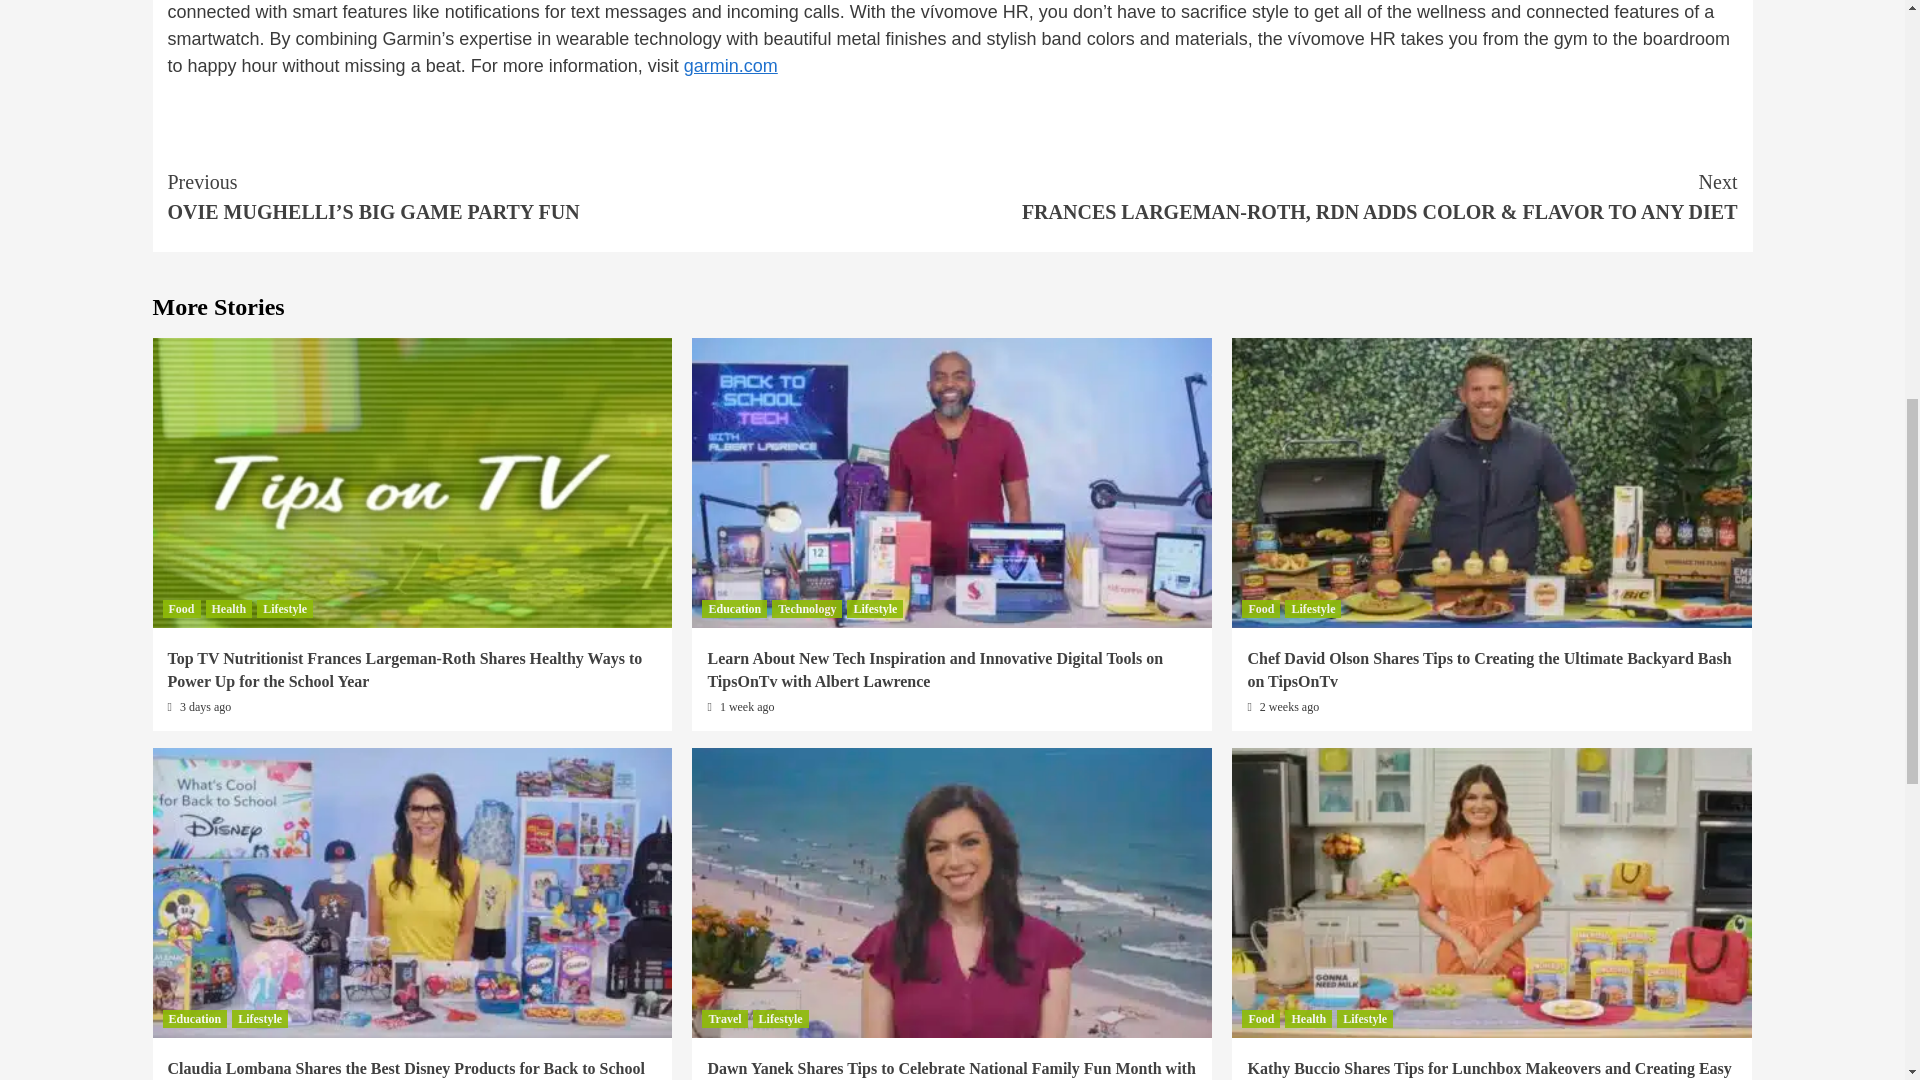 The image size is (1920, 1080). I want to click on garmin.com, so click(730, 66).